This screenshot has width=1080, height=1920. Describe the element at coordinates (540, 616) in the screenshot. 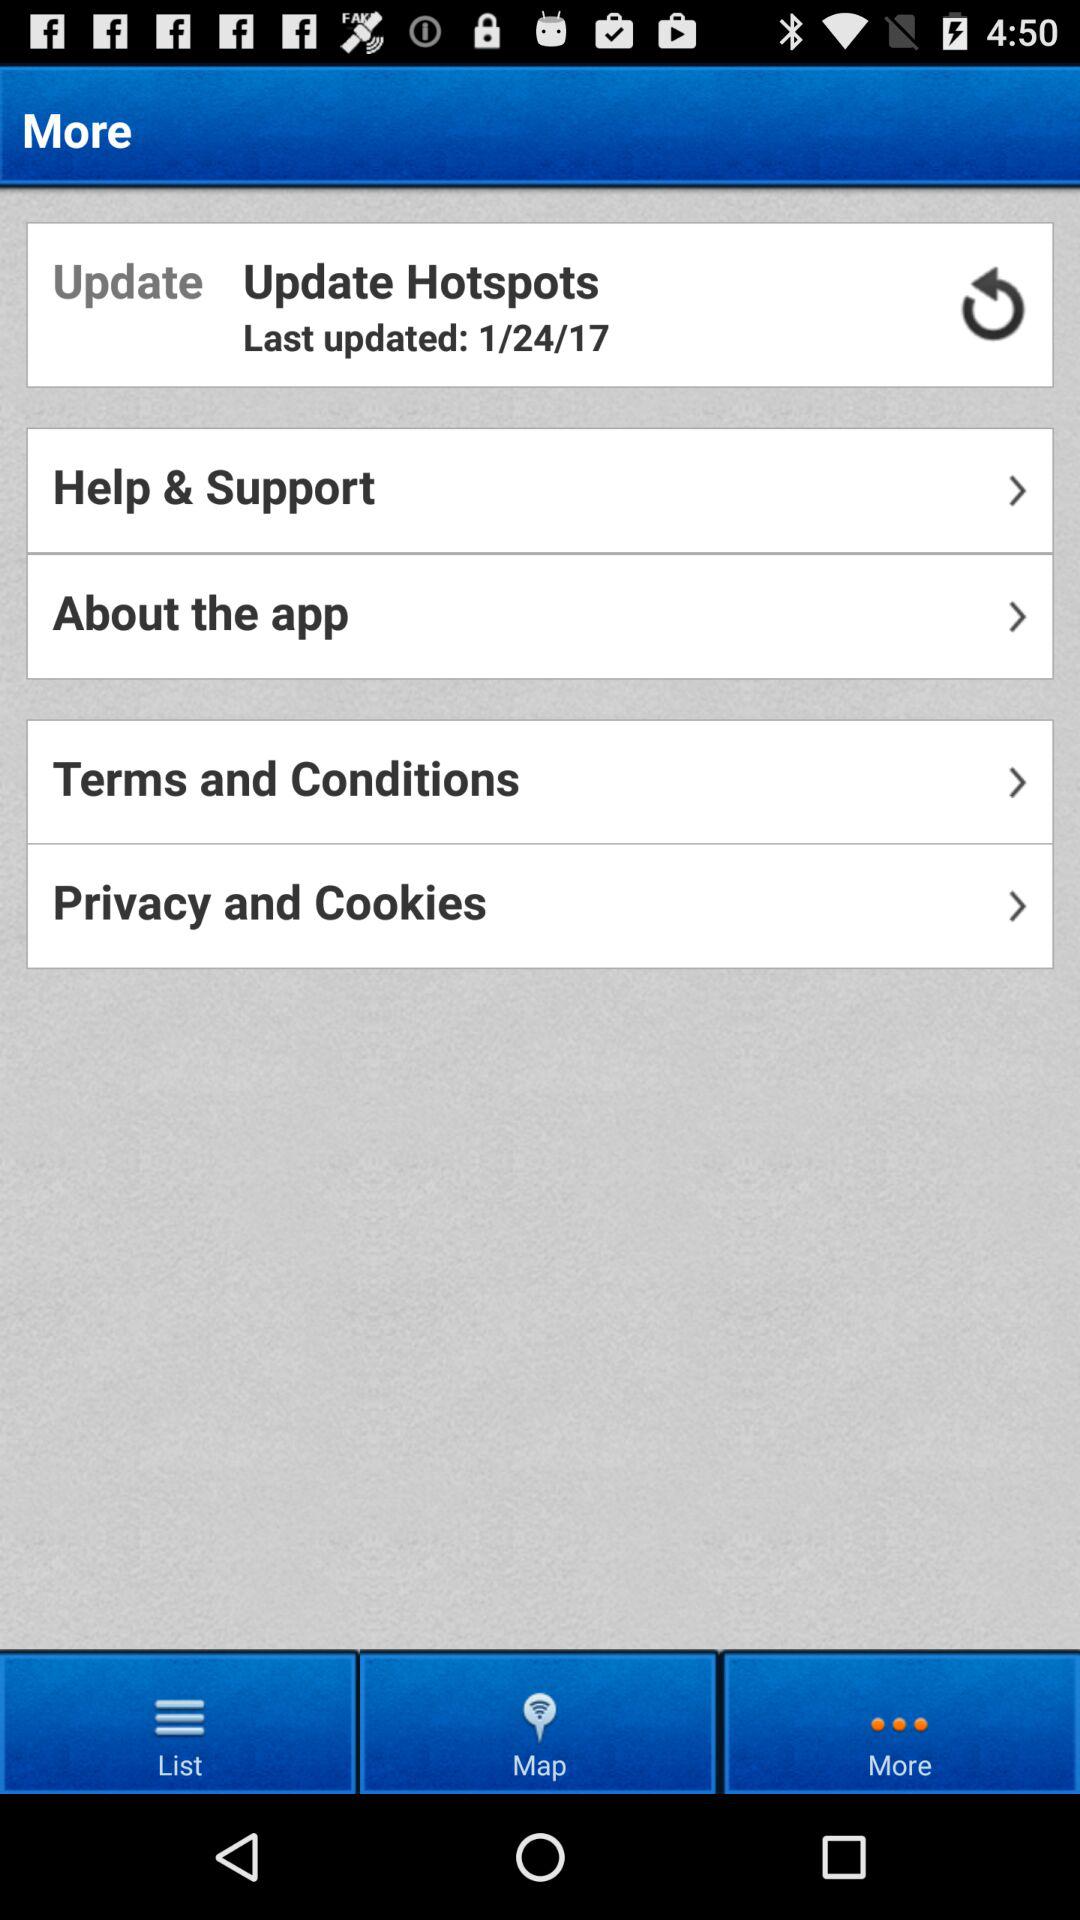

I see `turn on item above terms and conditions` at that location.